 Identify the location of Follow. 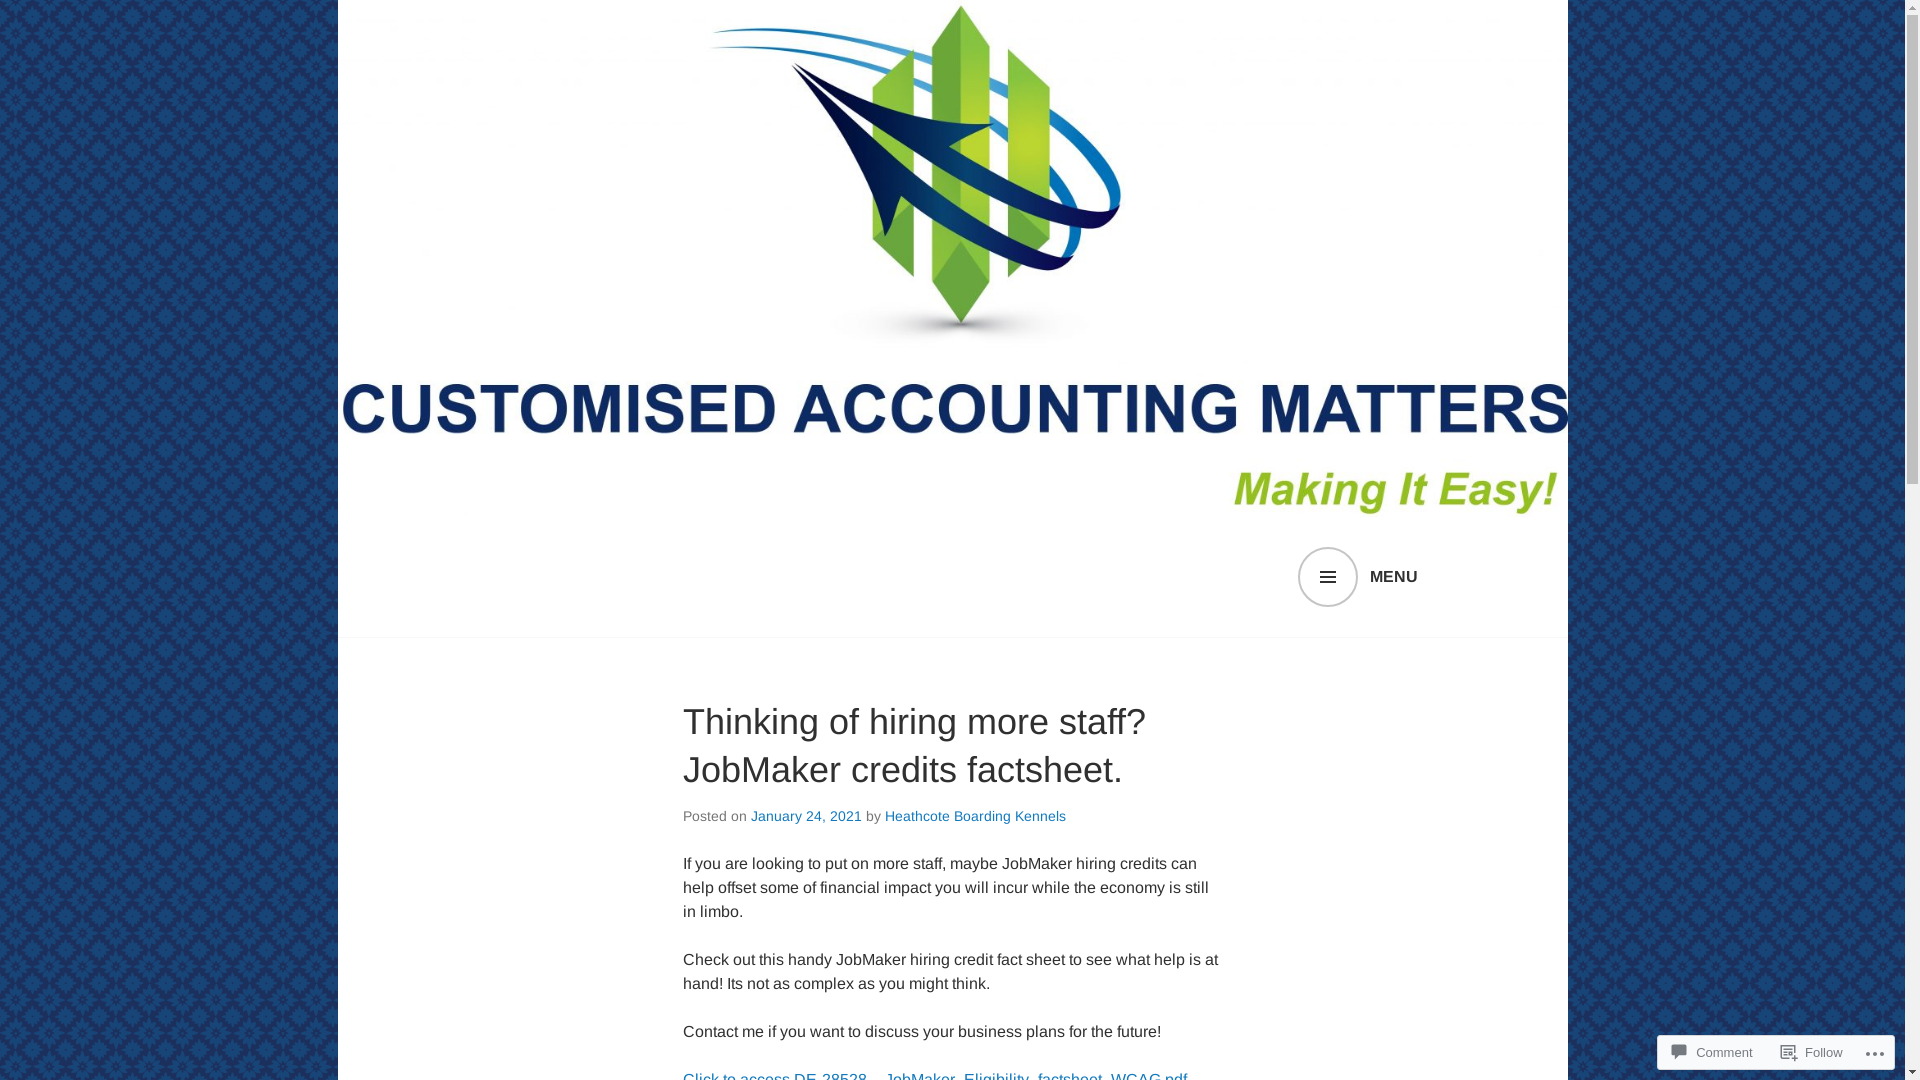
(1812, 1052).